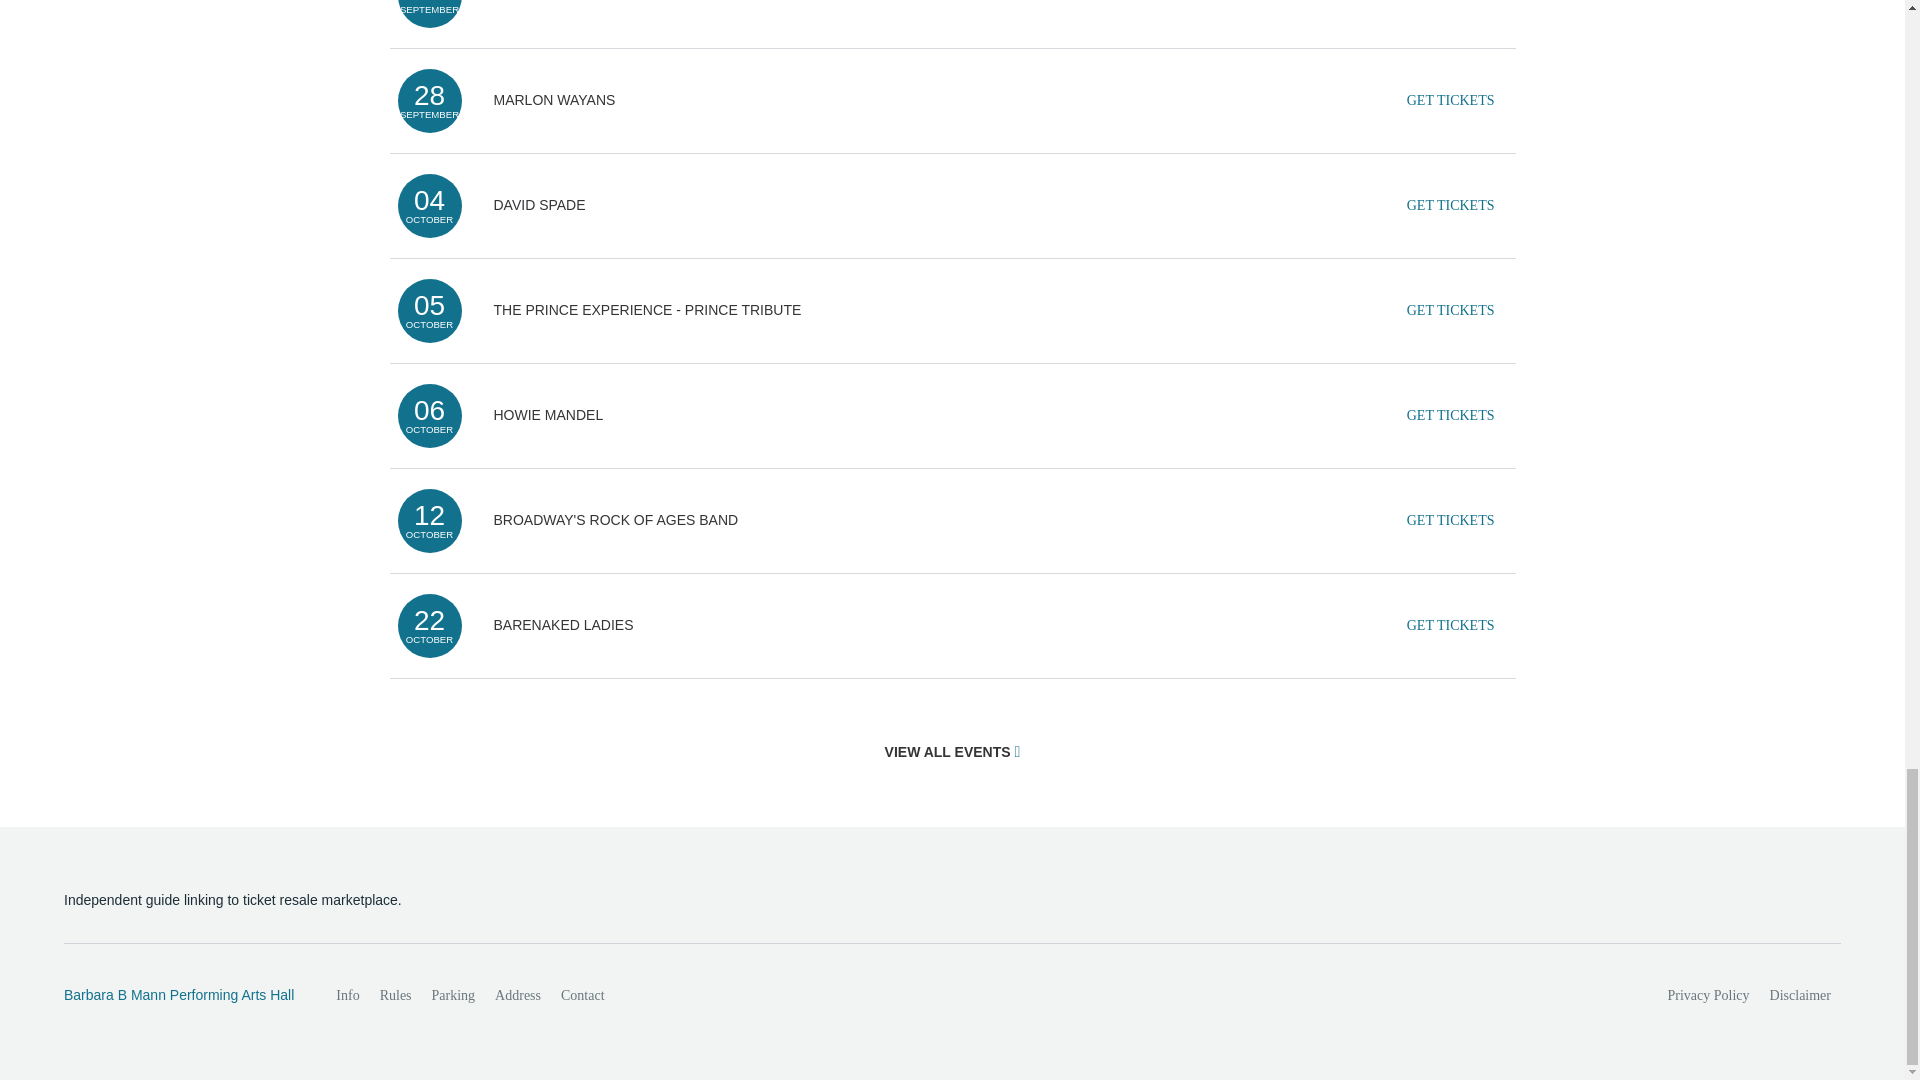 This screenshot has width=1920, height=1080. I want to click on Privacy Policy, so click(1709, 996).